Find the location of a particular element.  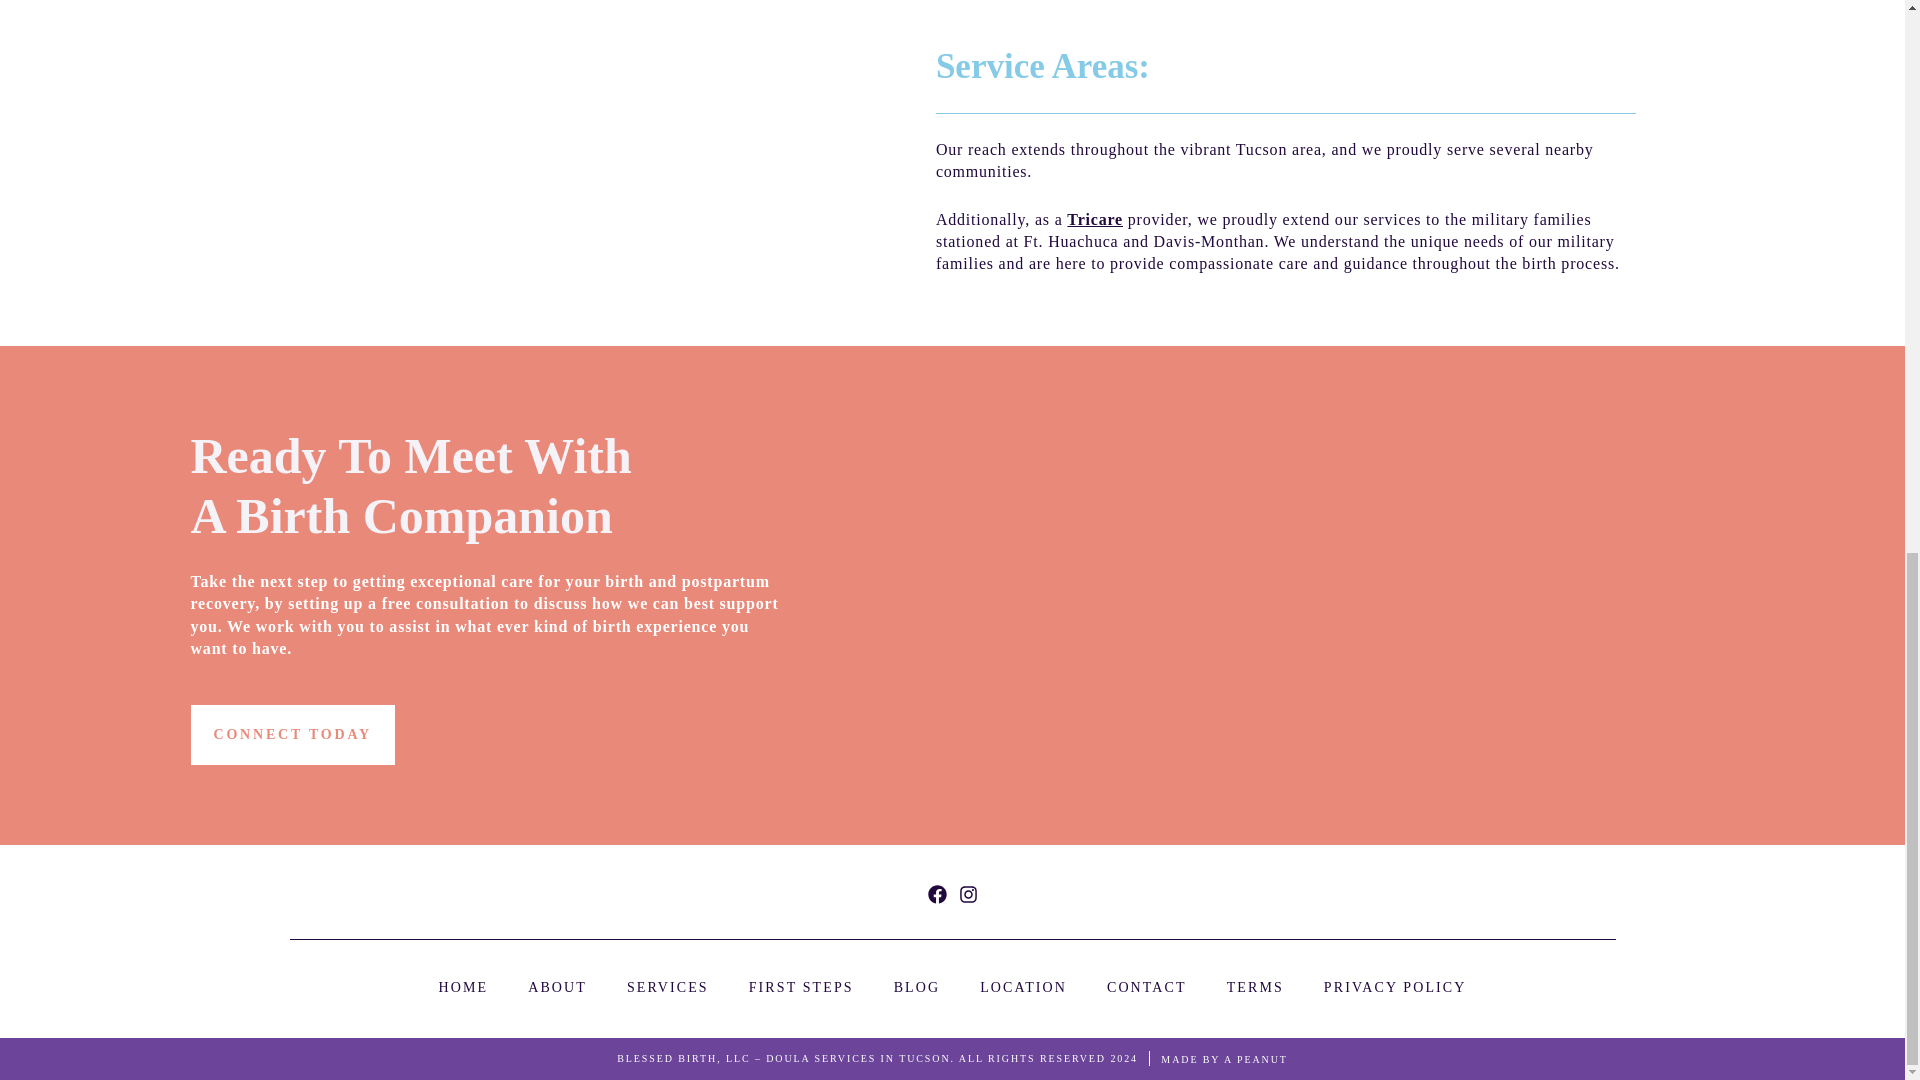

LOCATION is located at coordinates (1023, 987).